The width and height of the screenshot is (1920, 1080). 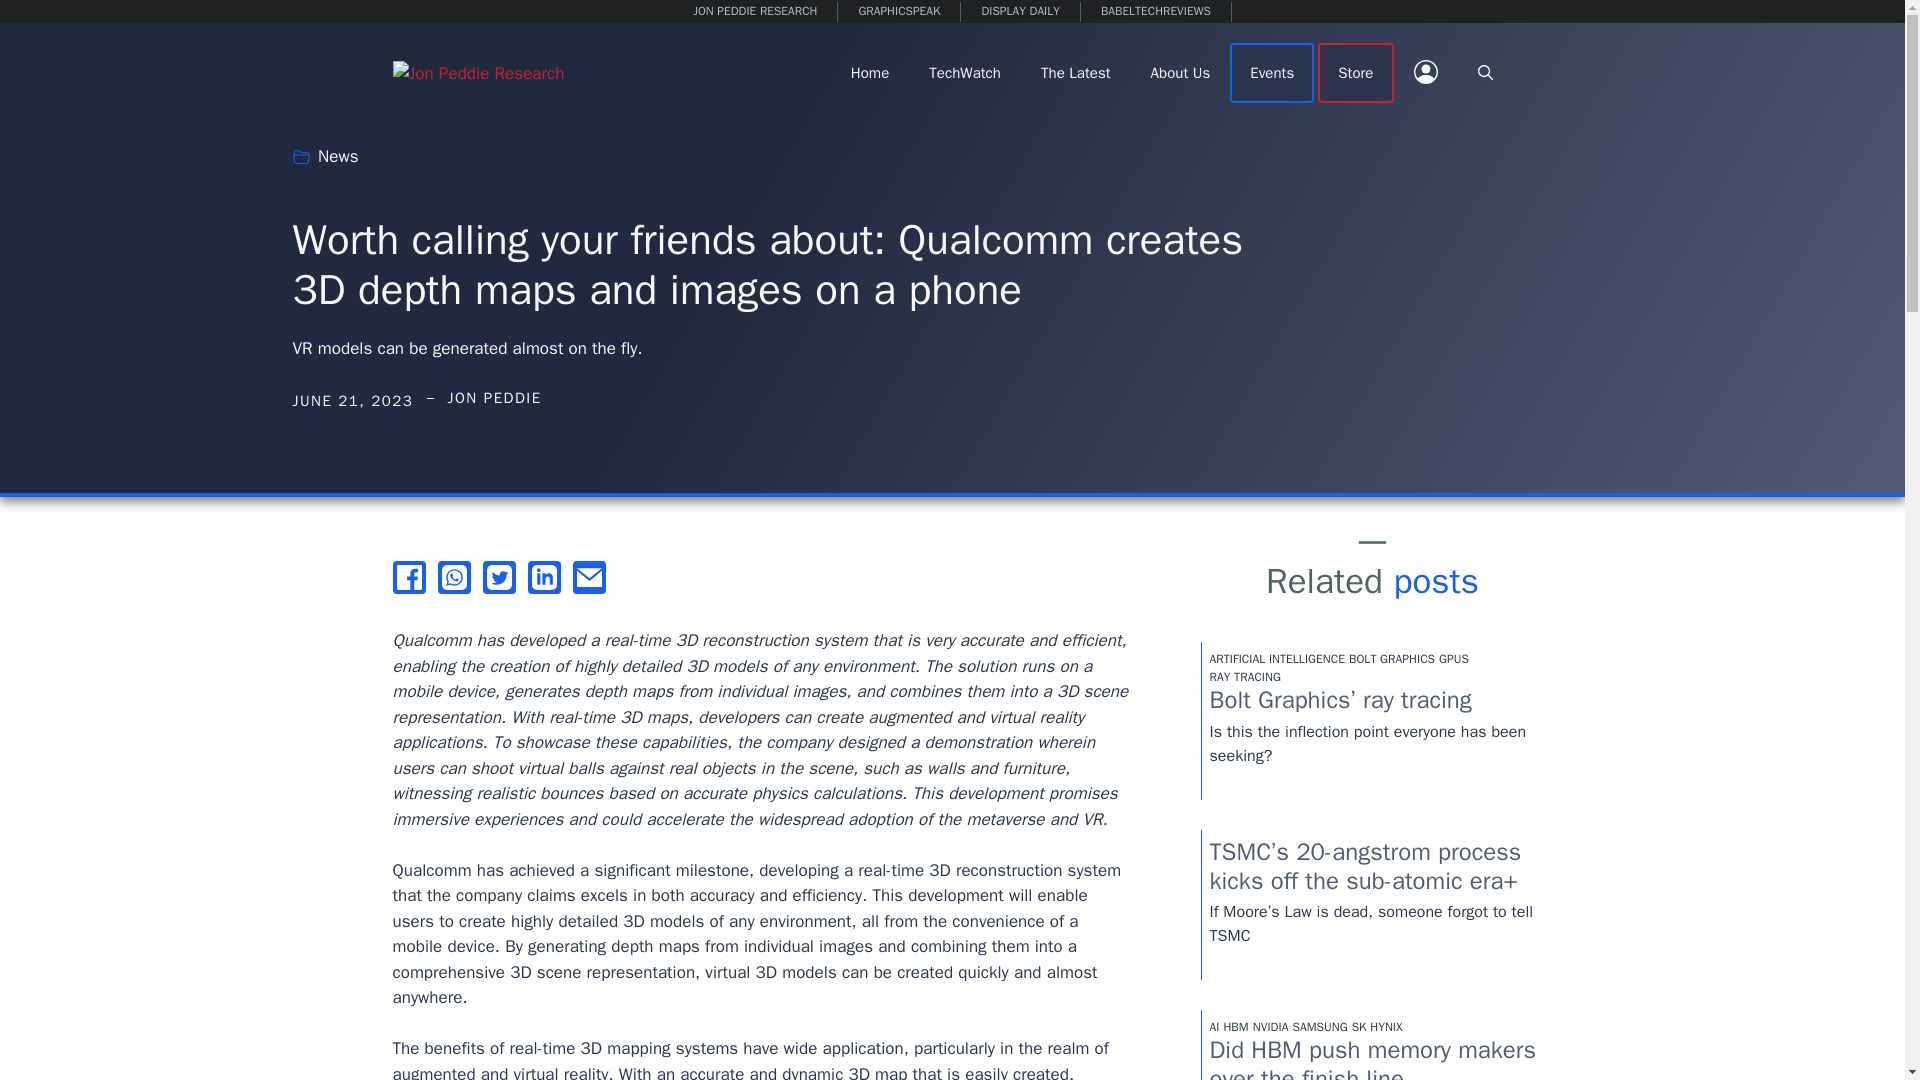 What do you see at coordinates (338, 156) in the screenshot?
I see `News` at bounding box center [338, 156].